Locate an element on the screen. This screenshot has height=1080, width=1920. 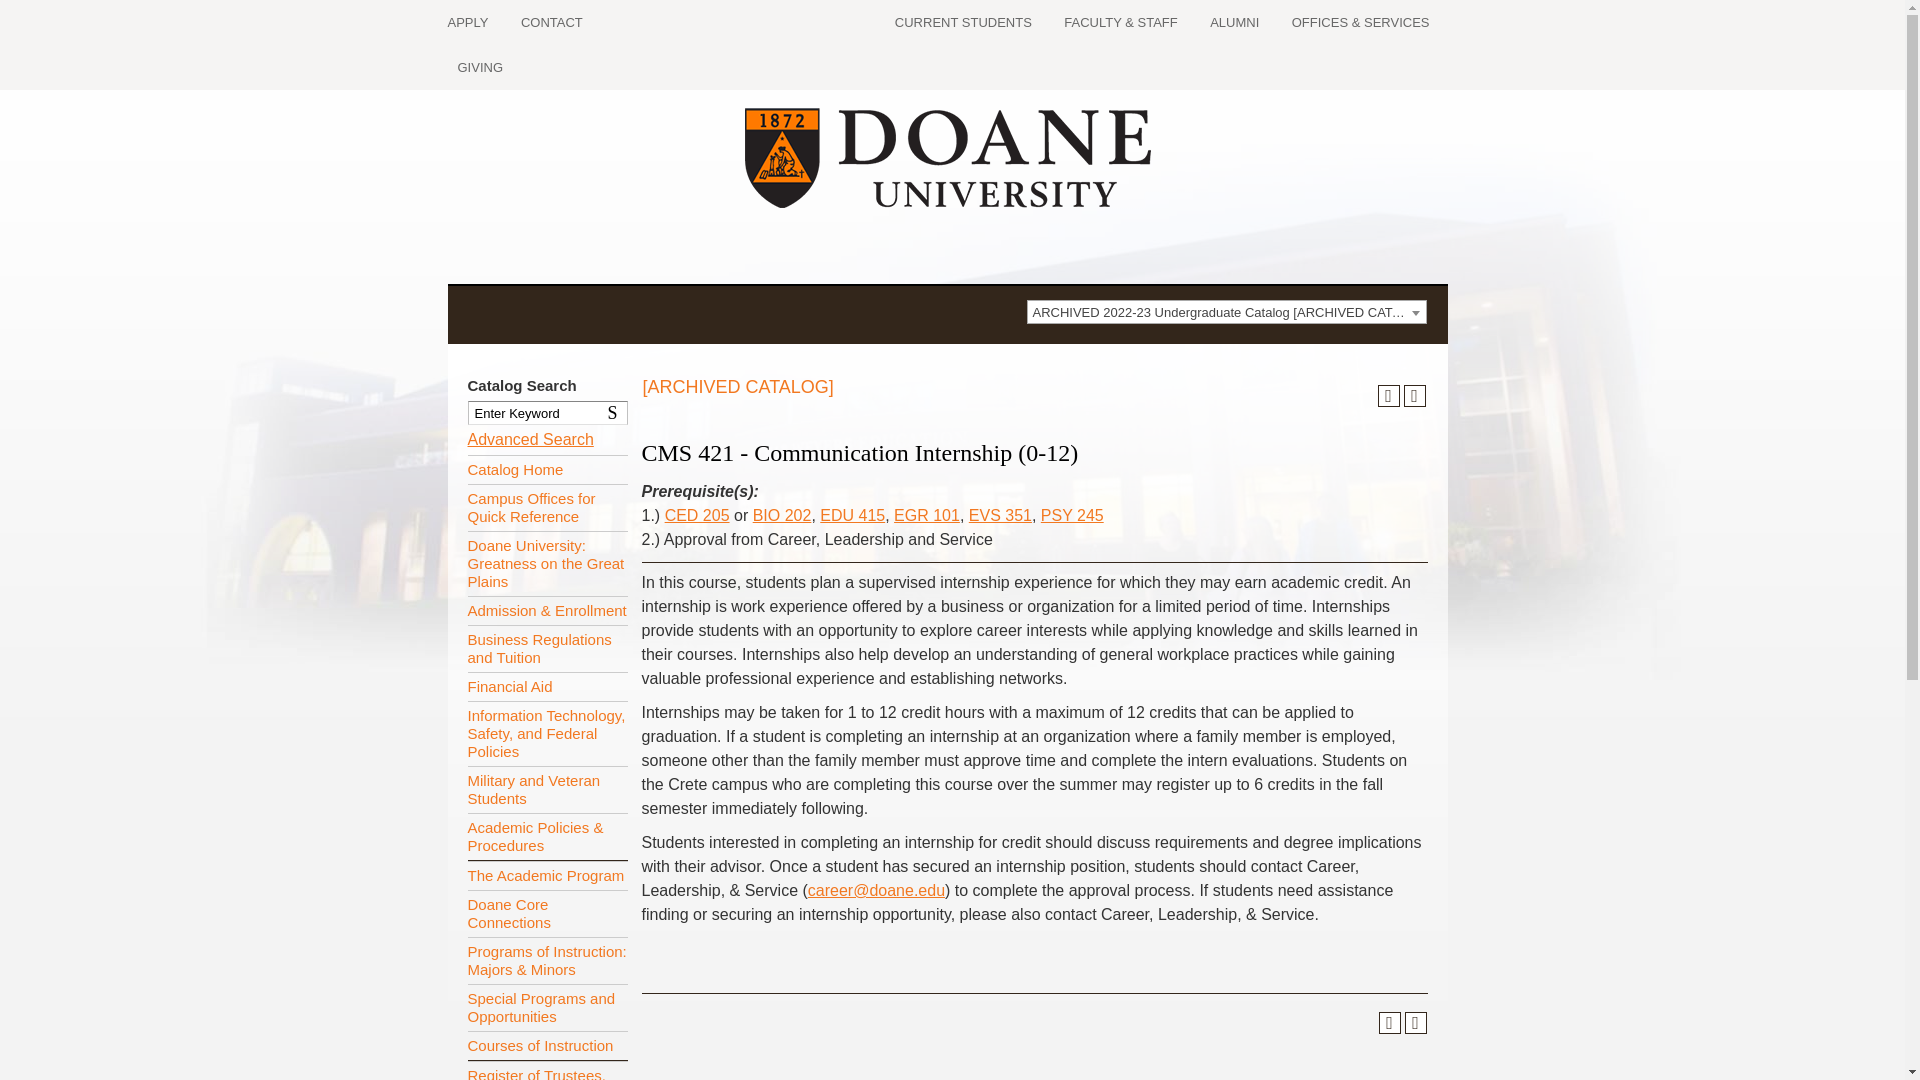
Search Keyword Field, required is located at coordinates (548, 412).